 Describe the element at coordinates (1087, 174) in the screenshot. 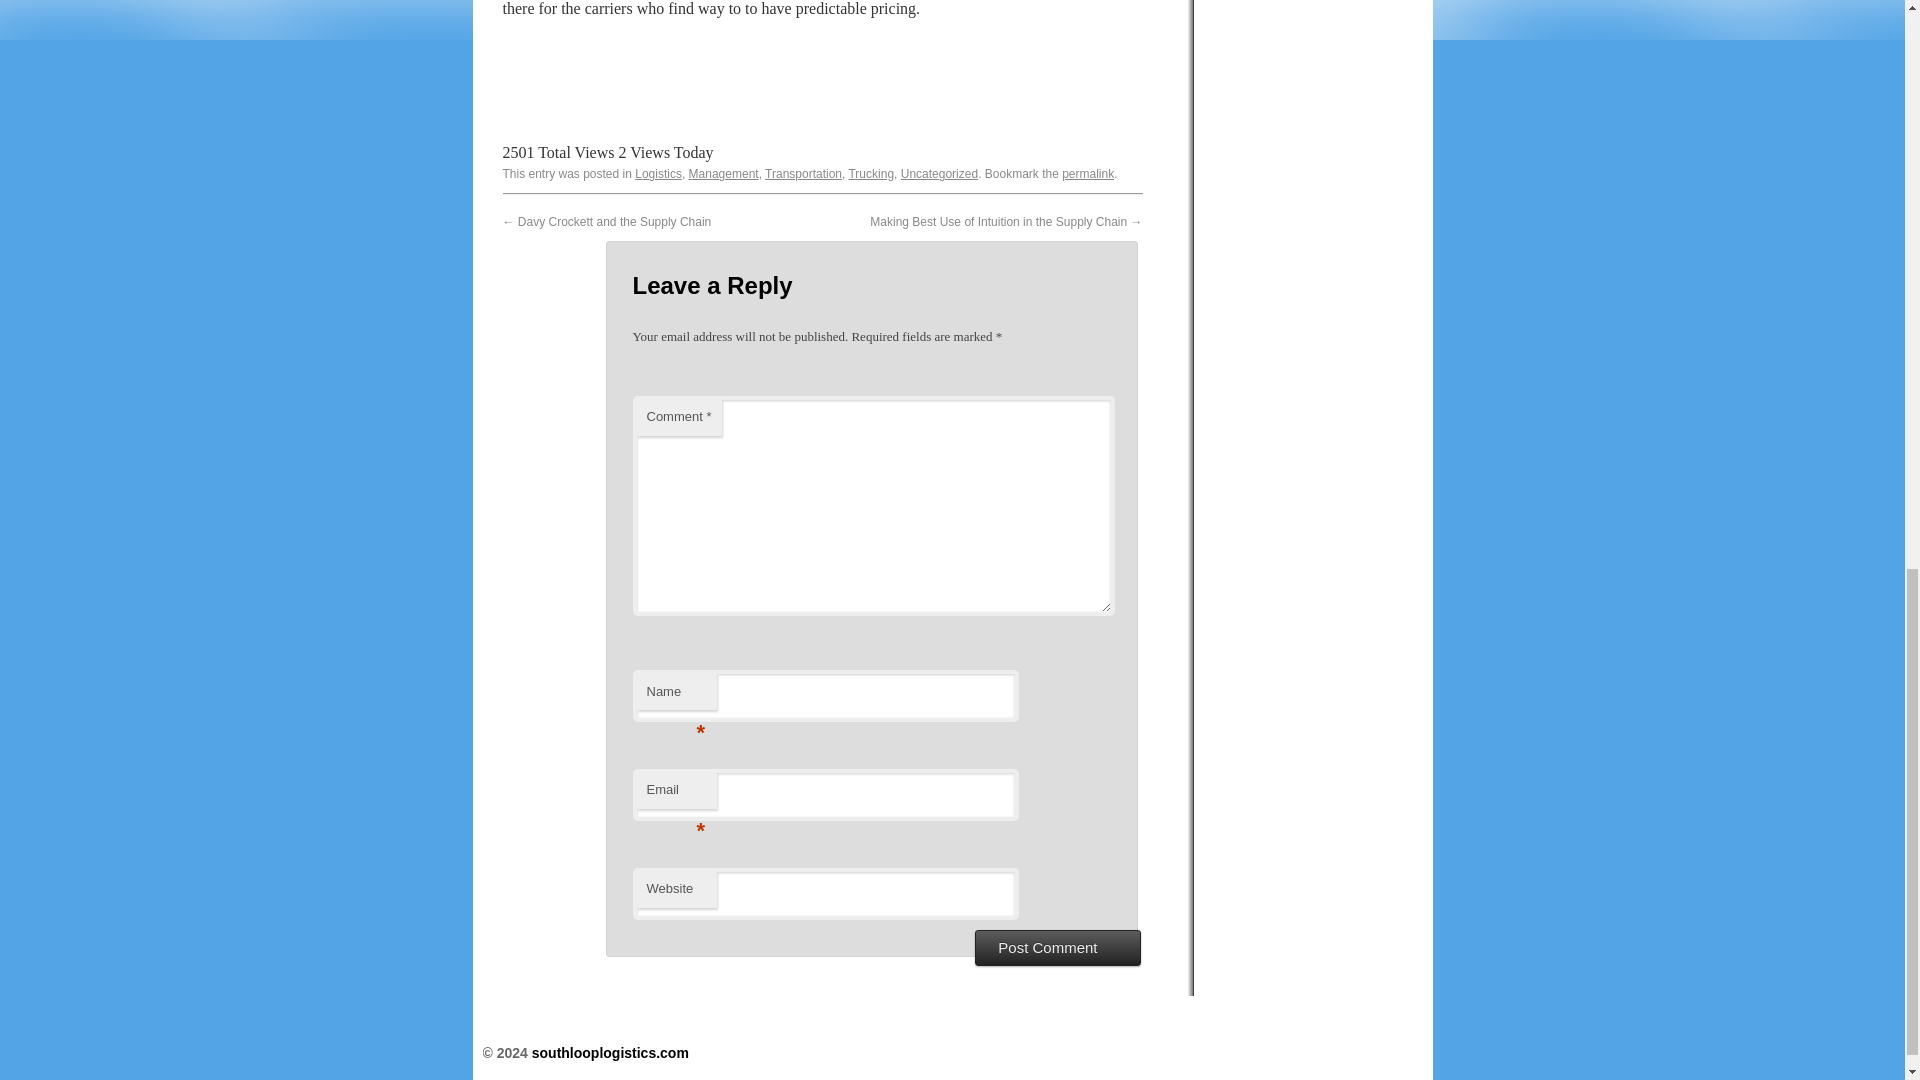

I see `Permalink to LTL Pricing can be too Spirit Airlines` at that location.